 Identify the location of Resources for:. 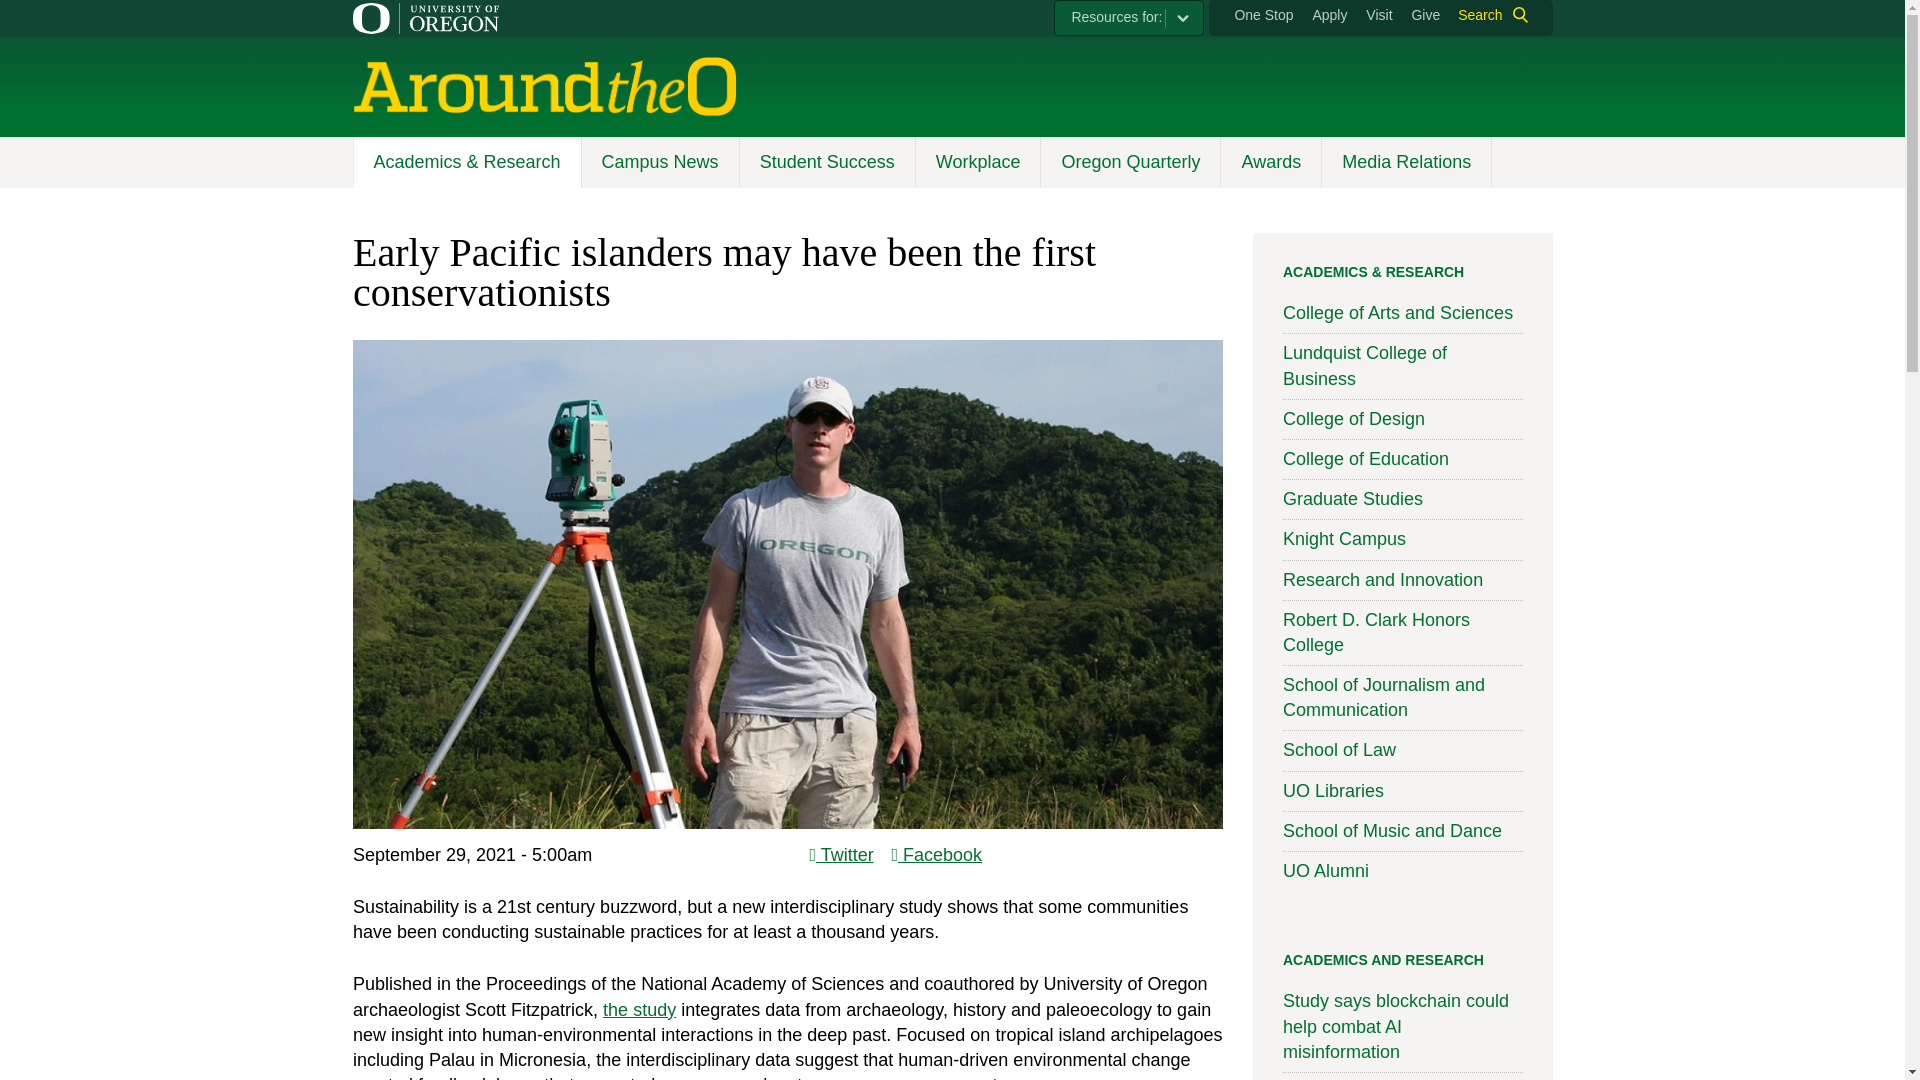
(1128, 18).